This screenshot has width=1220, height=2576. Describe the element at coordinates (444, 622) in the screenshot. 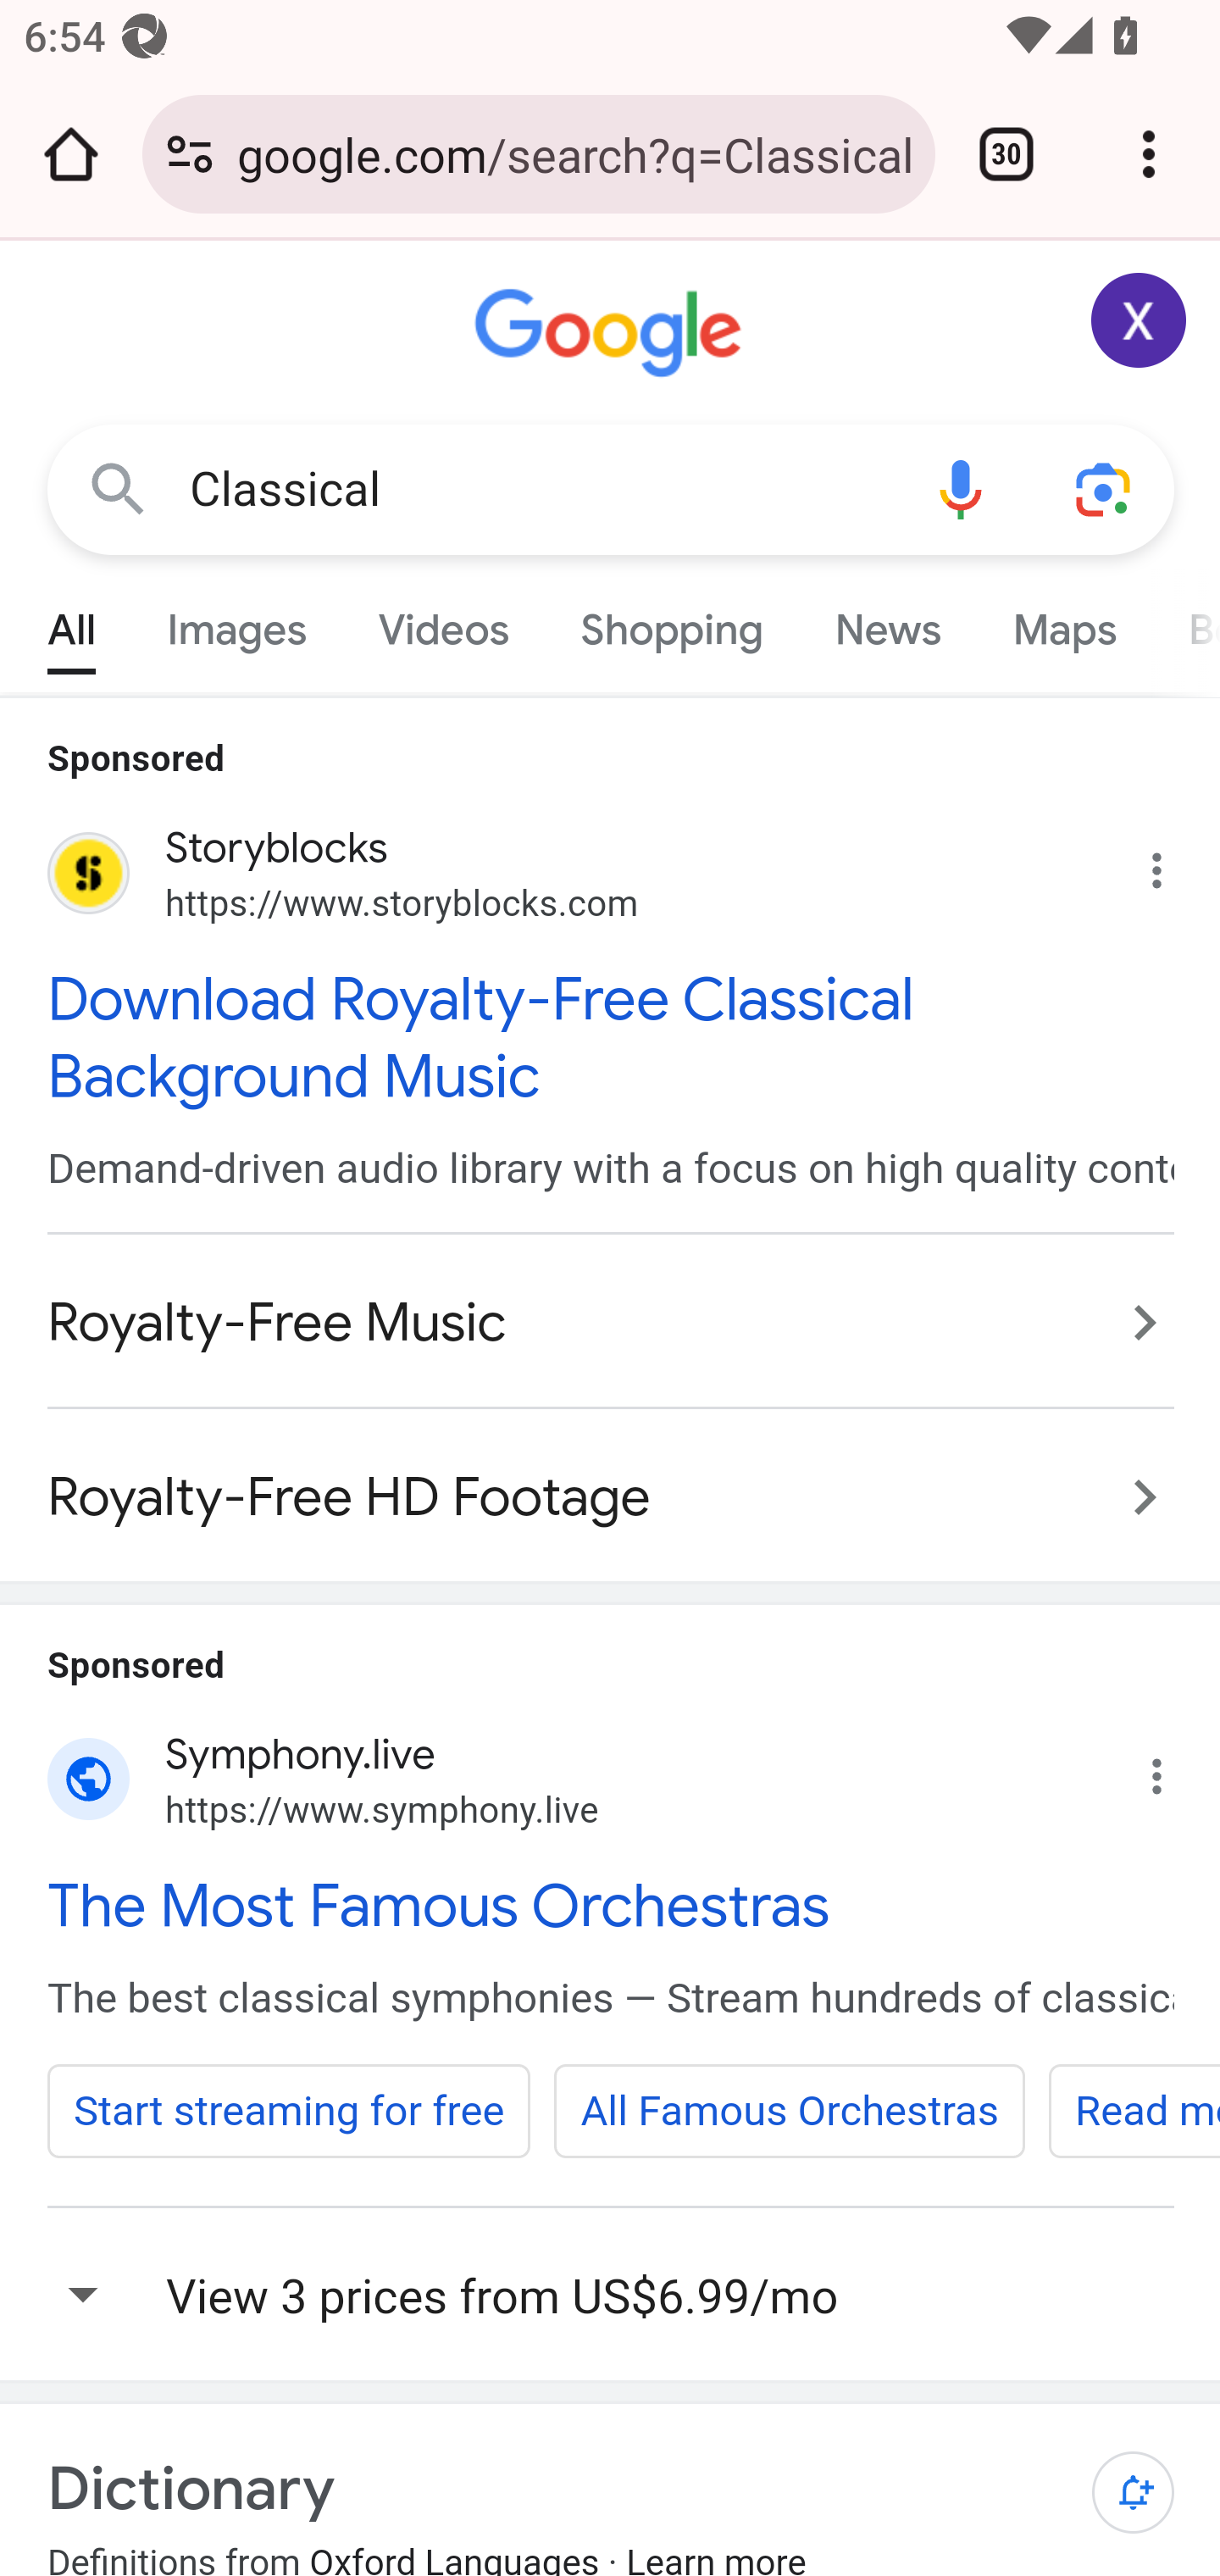

I see `Videos` at that location.